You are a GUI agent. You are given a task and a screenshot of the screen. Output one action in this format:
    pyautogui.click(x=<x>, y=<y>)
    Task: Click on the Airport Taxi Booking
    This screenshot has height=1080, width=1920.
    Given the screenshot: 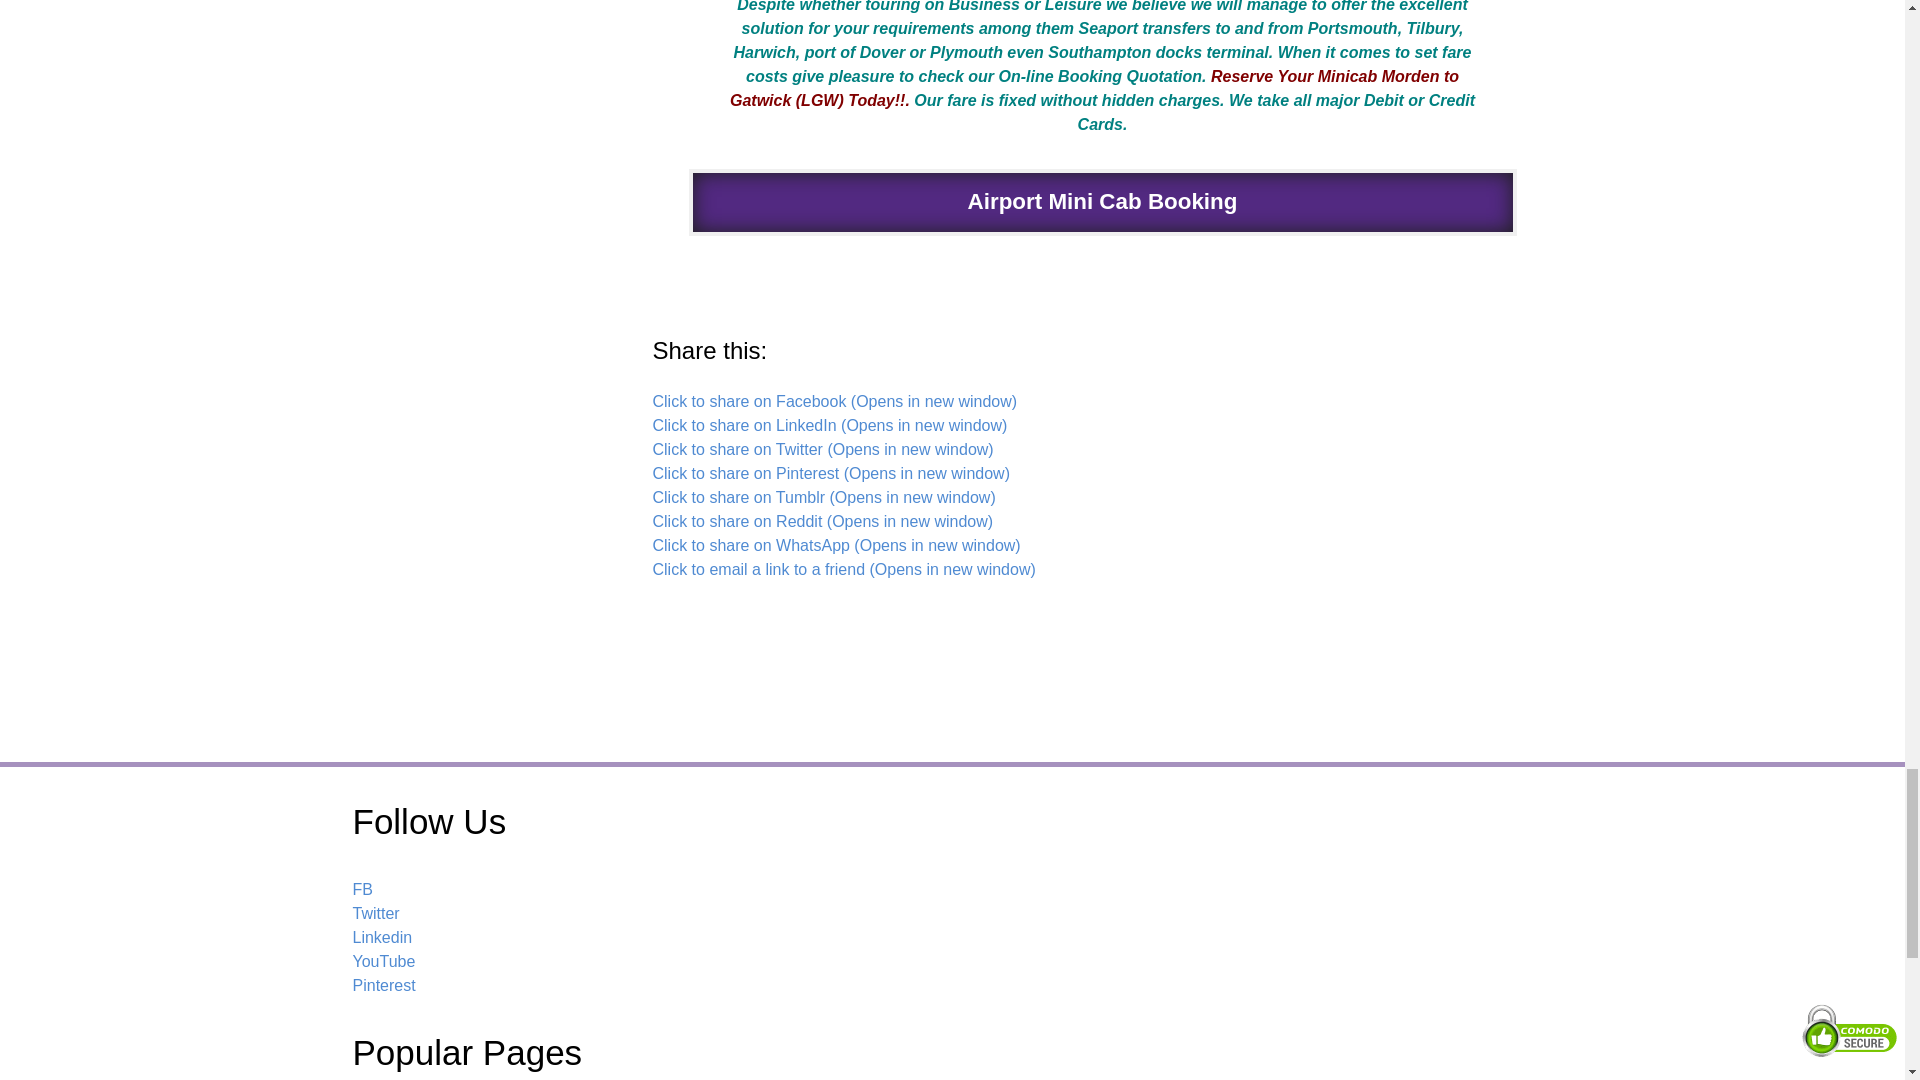 What is the action you would take?
    pyautogui.click(x=1102, y=202)
    